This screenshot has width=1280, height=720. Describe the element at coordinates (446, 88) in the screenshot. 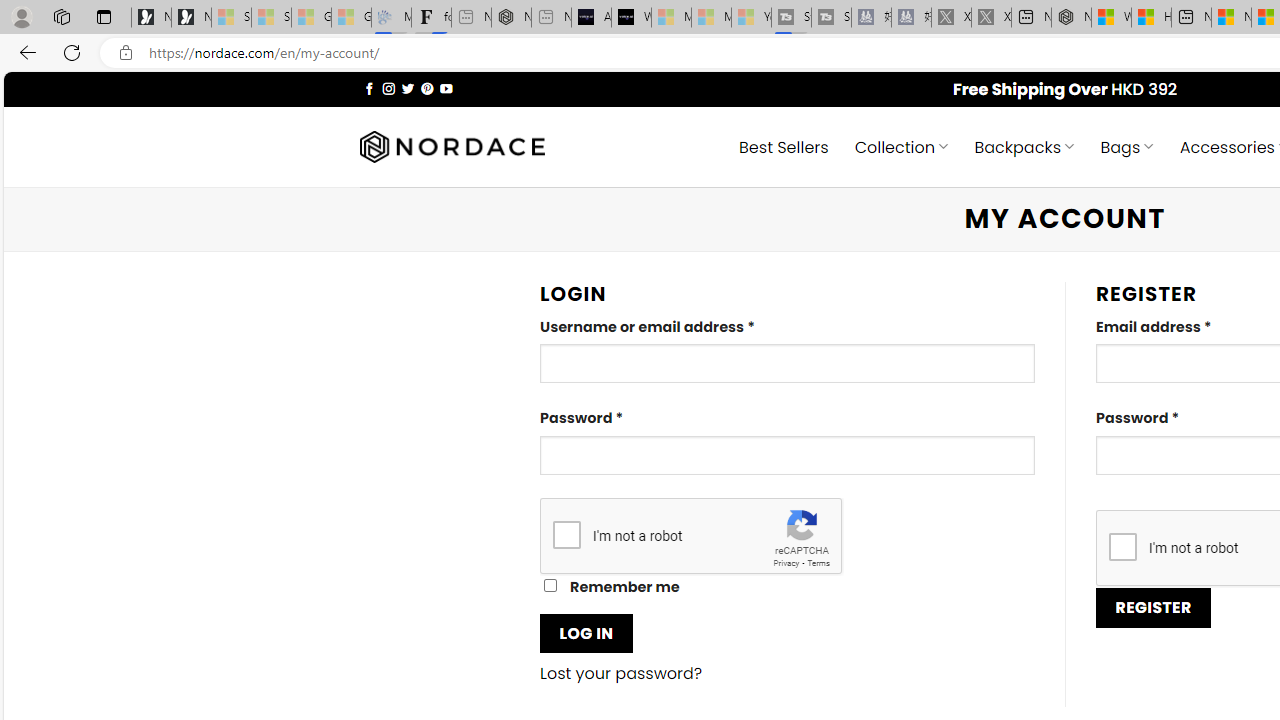

I see `Follow on YouTube` at that location.